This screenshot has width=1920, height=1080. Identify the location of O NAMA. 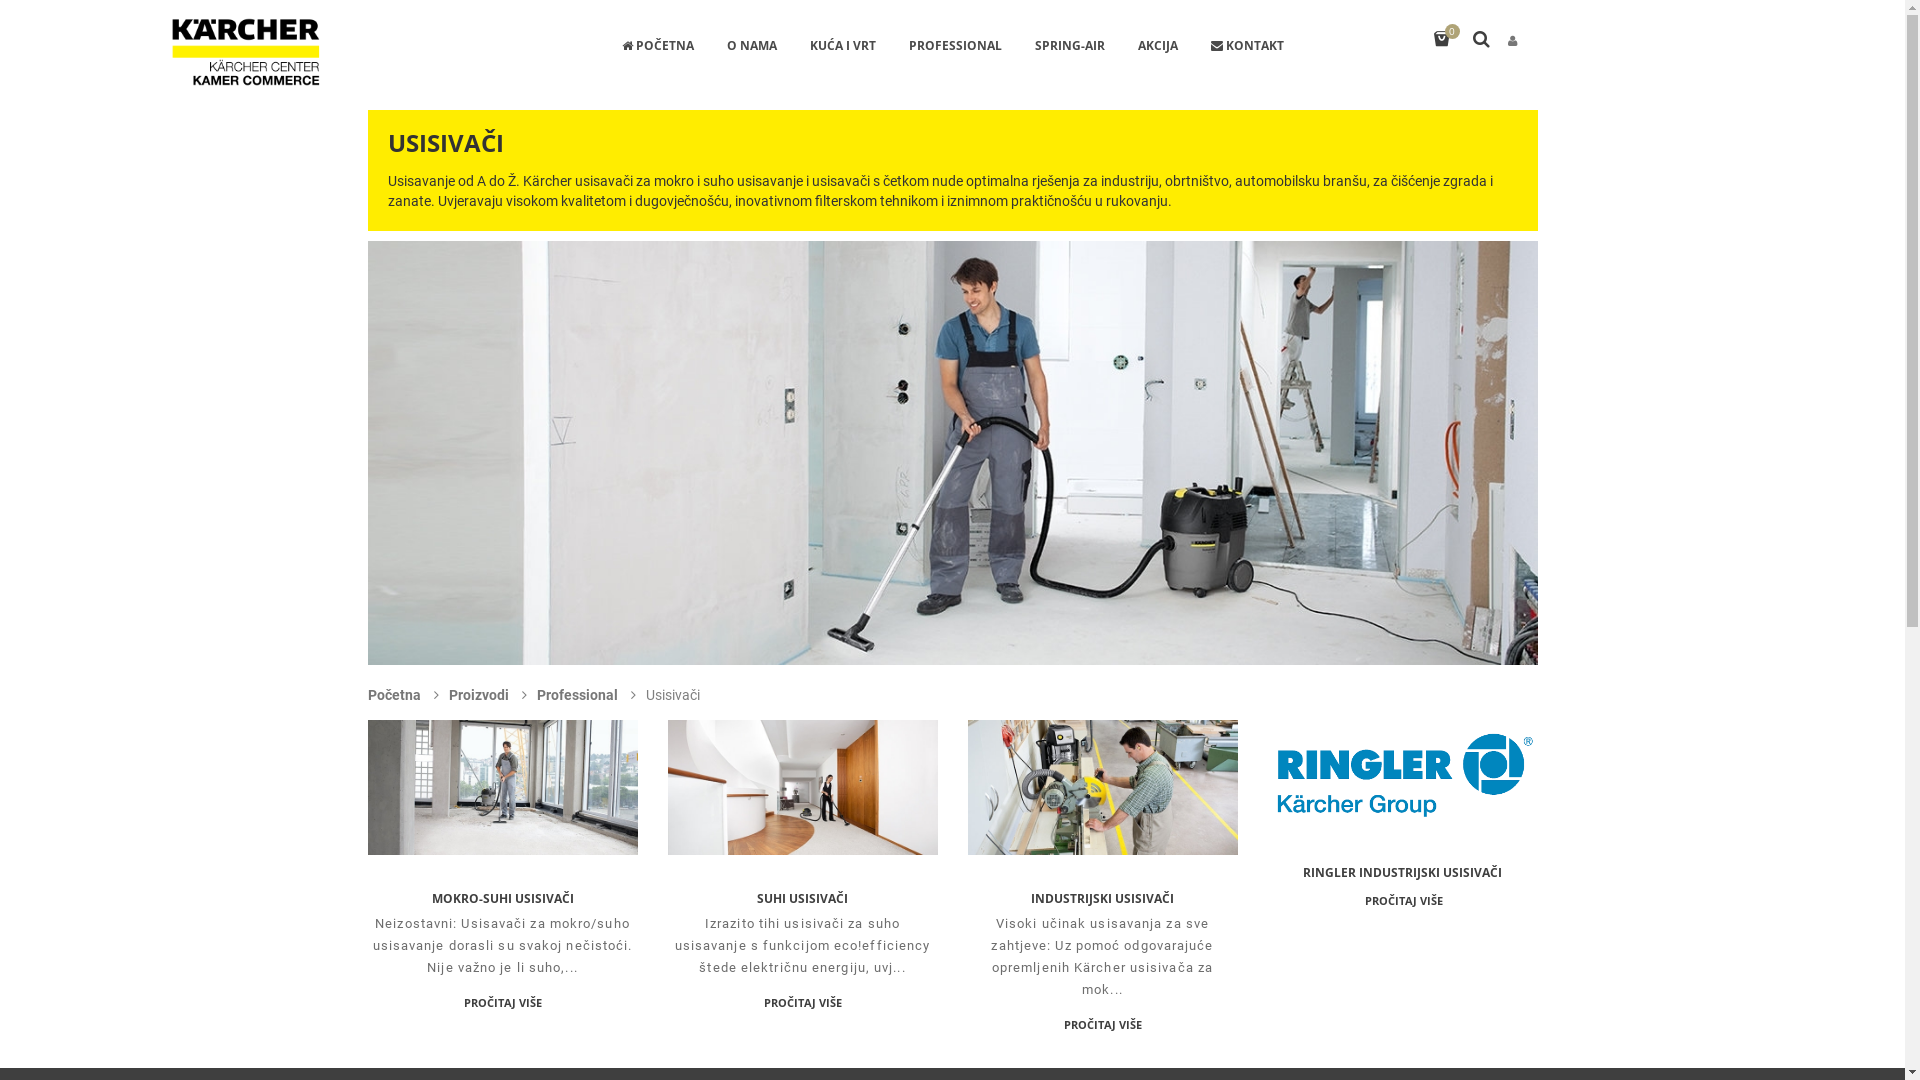
(752, 48).